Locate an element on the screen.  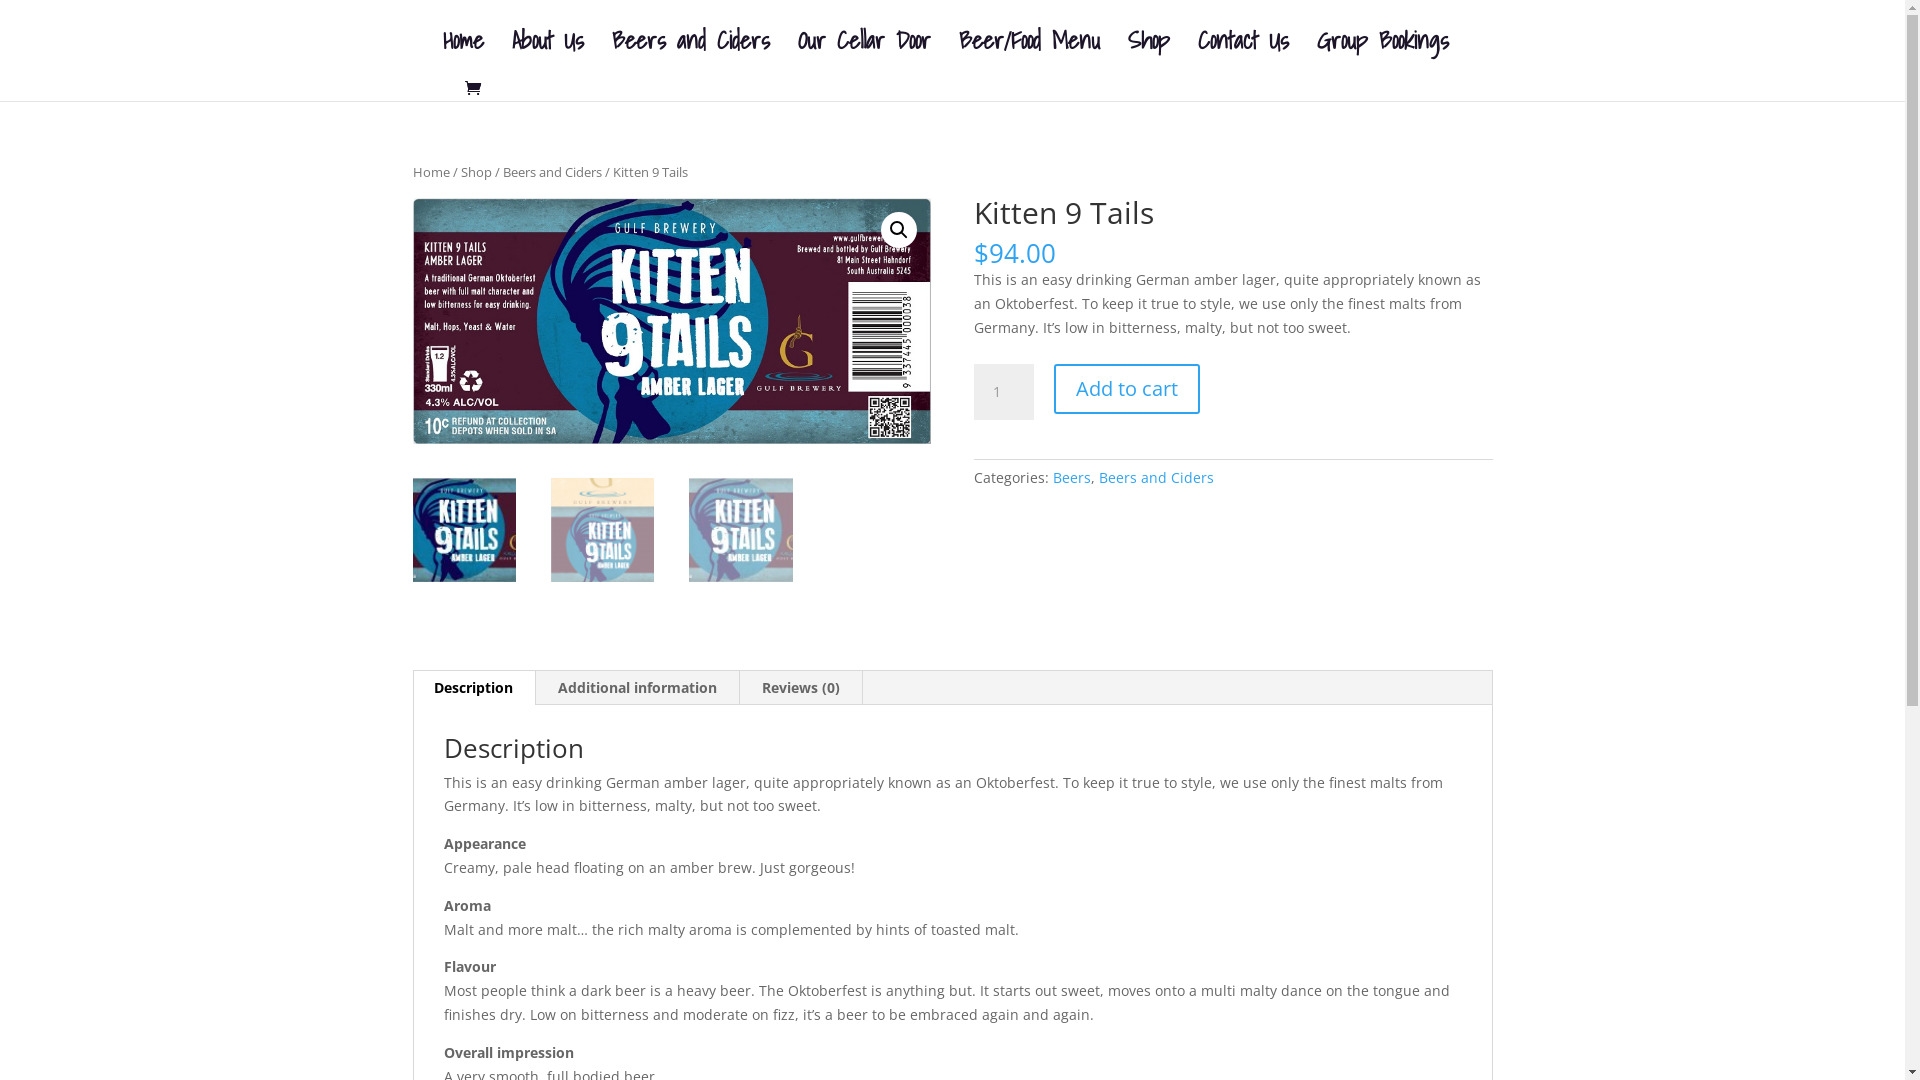
Shop is located at coordinates (476, 172).